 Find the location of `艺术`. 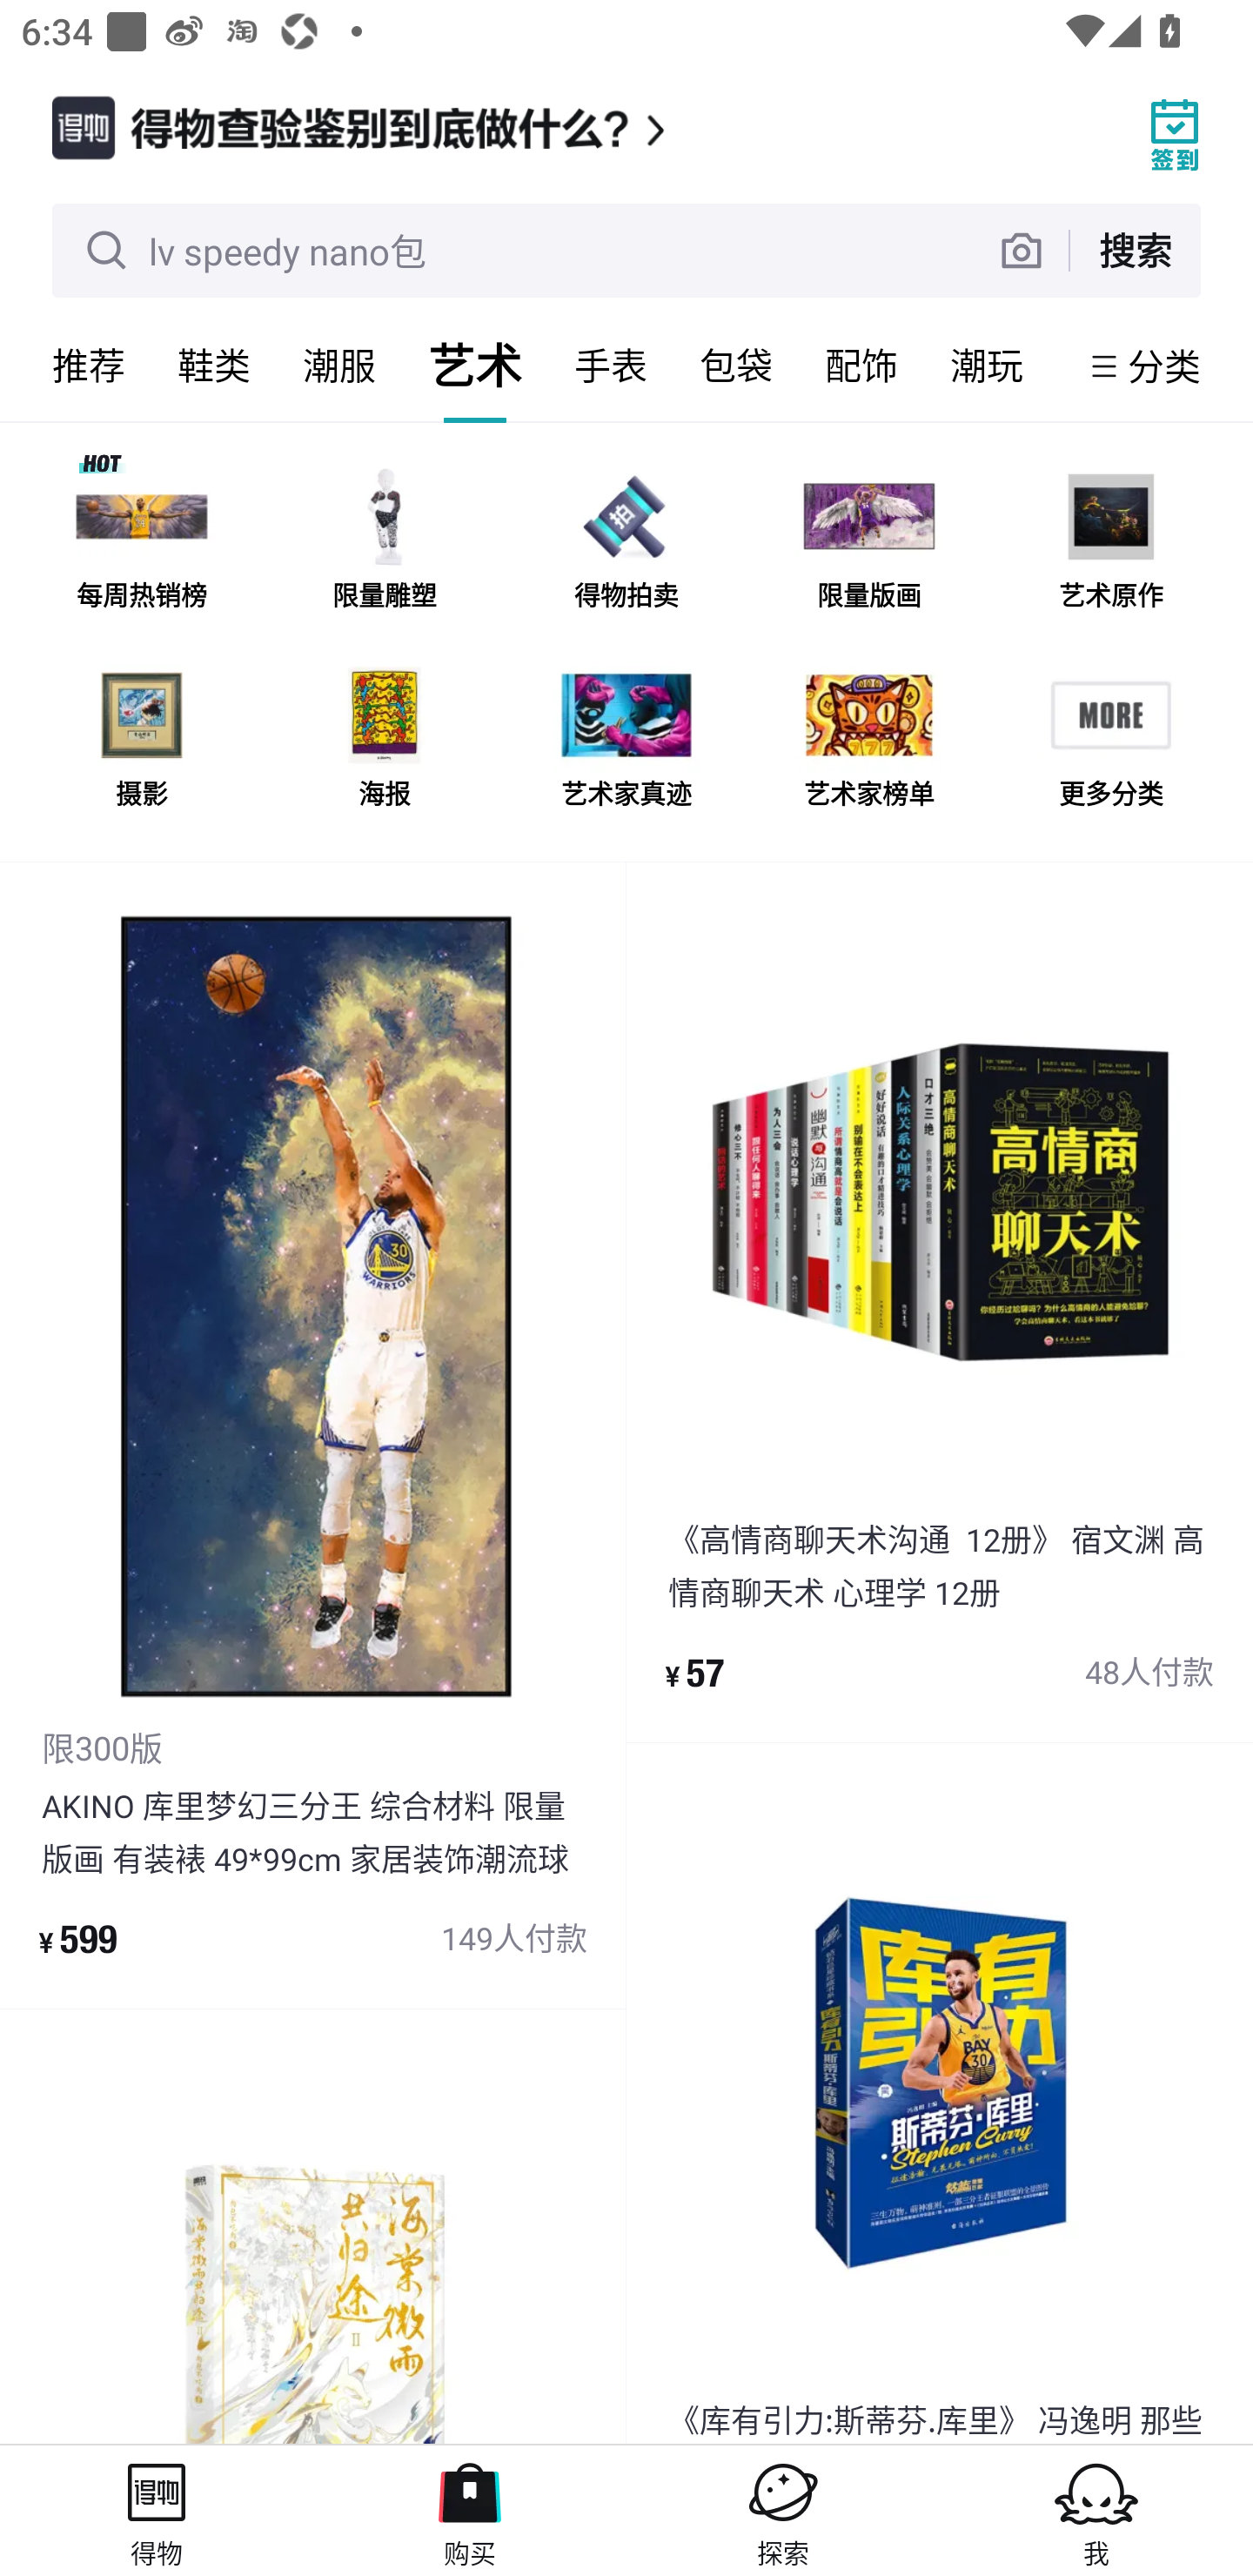

艺术 is located at coordinates (475, 366).